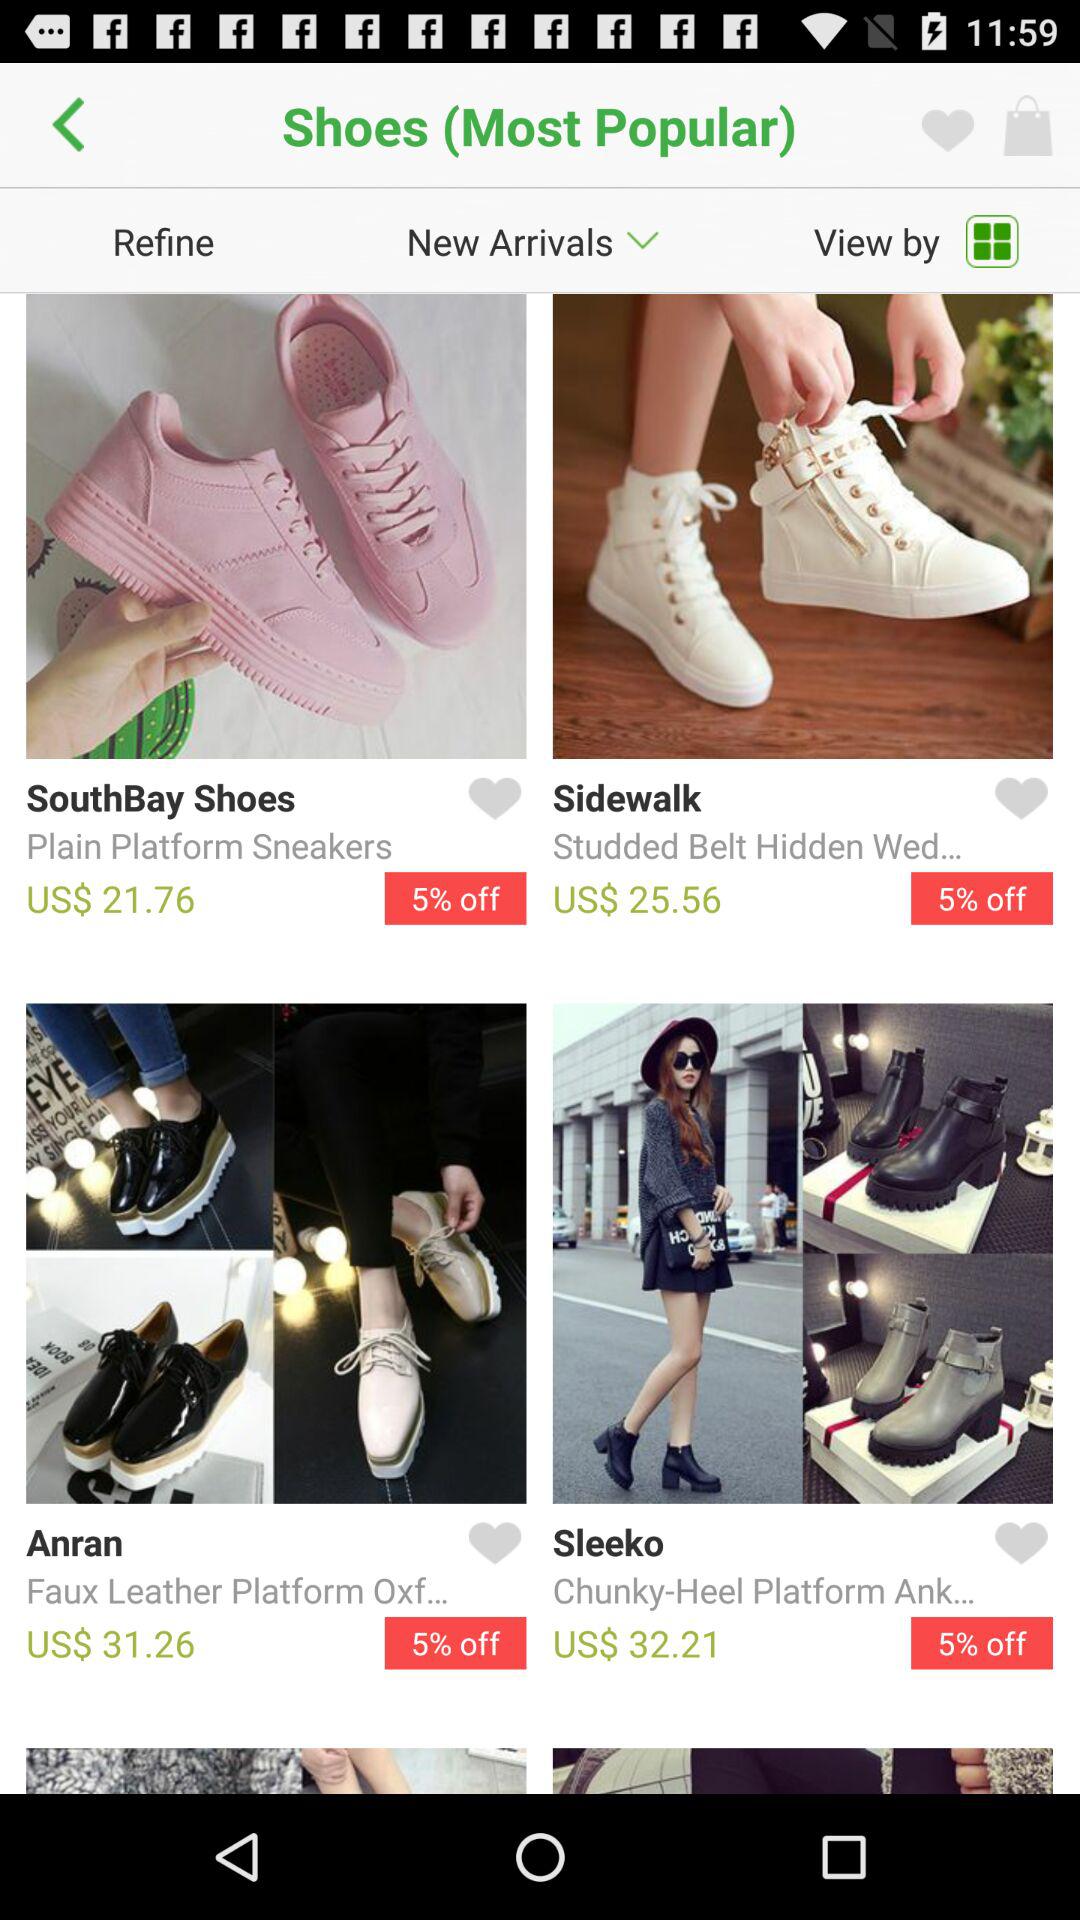 Image resolution: width=1080 pixels, height=1920 pixels. What do you see at coordinates (1017, 1567) in the screenshot?
I see `like the item` at bounding box center [1017, 1567].